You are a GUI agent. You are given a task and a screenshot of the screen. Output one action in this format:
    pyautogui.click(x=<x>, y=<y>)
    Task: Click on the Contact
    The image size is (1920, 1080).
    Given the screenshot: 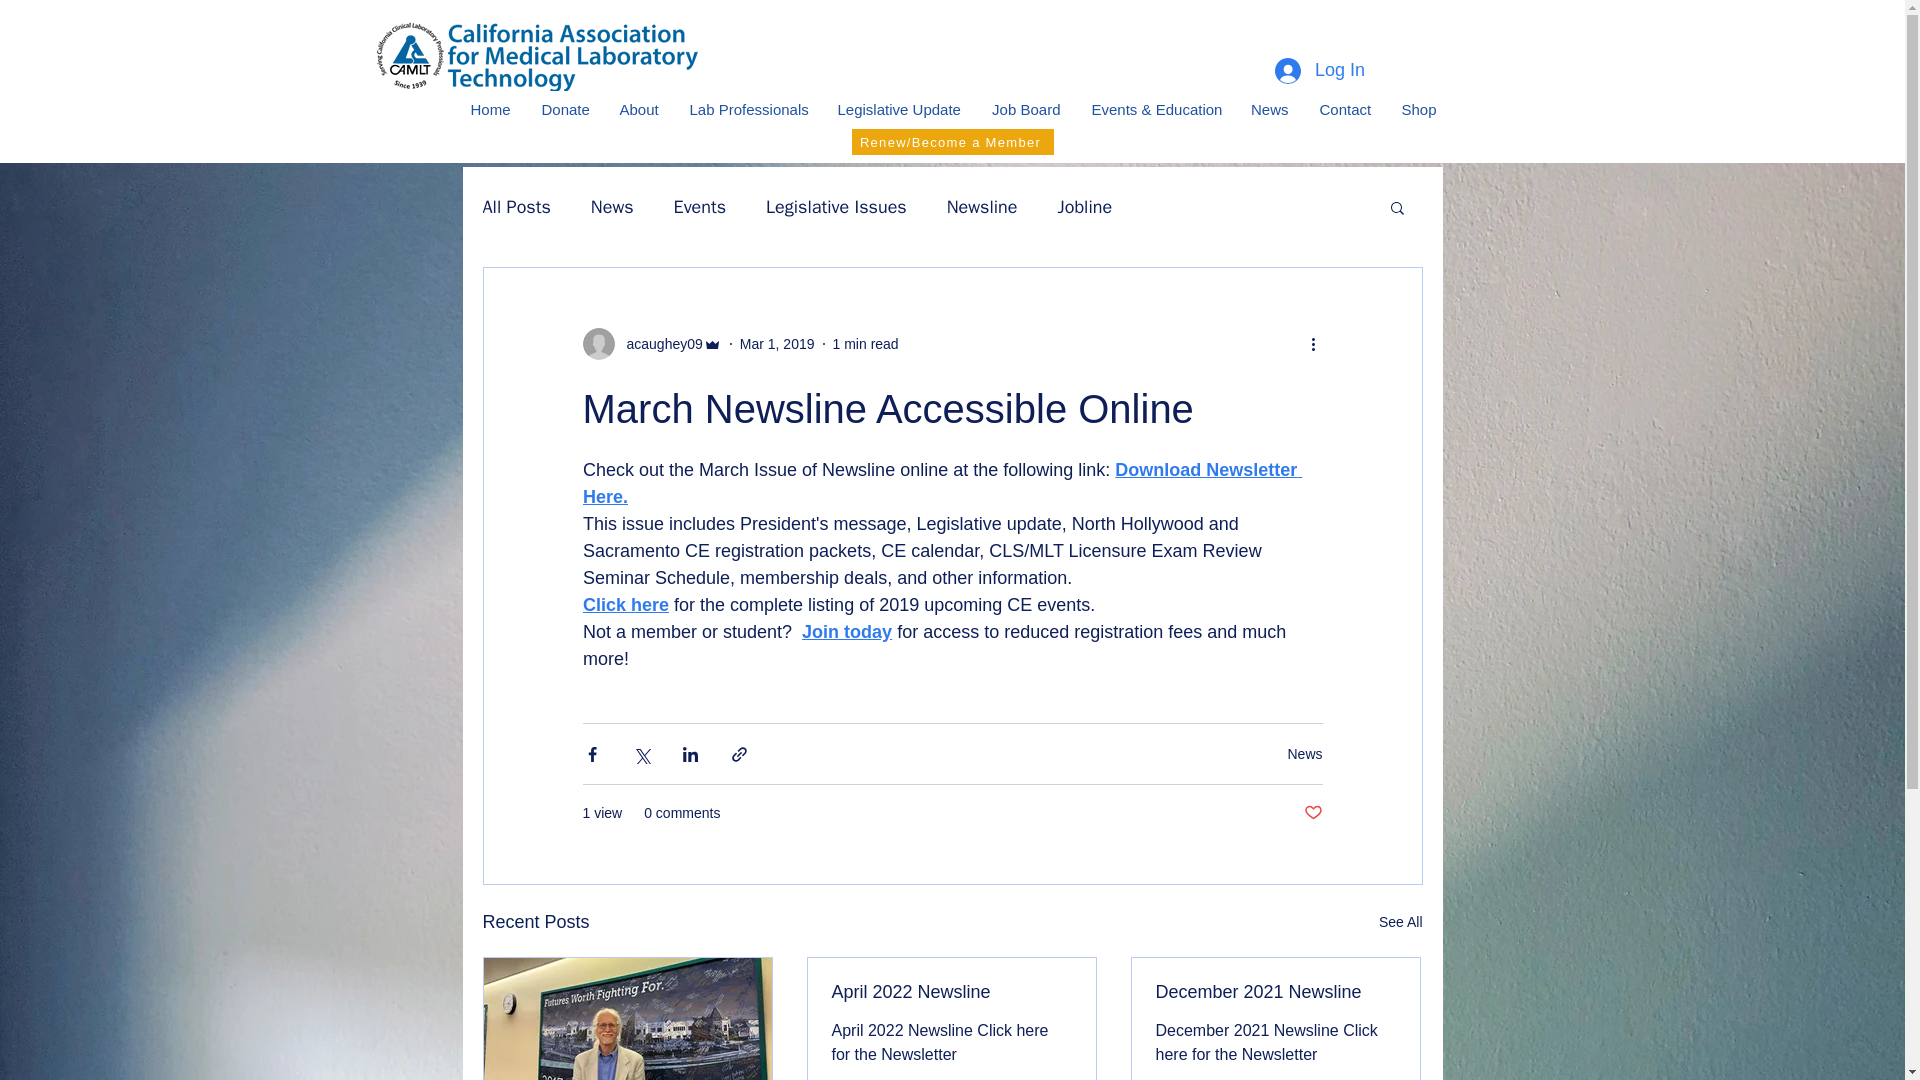 What is the action you would take?
    pyautogui.click(x=1344, y=110)
    